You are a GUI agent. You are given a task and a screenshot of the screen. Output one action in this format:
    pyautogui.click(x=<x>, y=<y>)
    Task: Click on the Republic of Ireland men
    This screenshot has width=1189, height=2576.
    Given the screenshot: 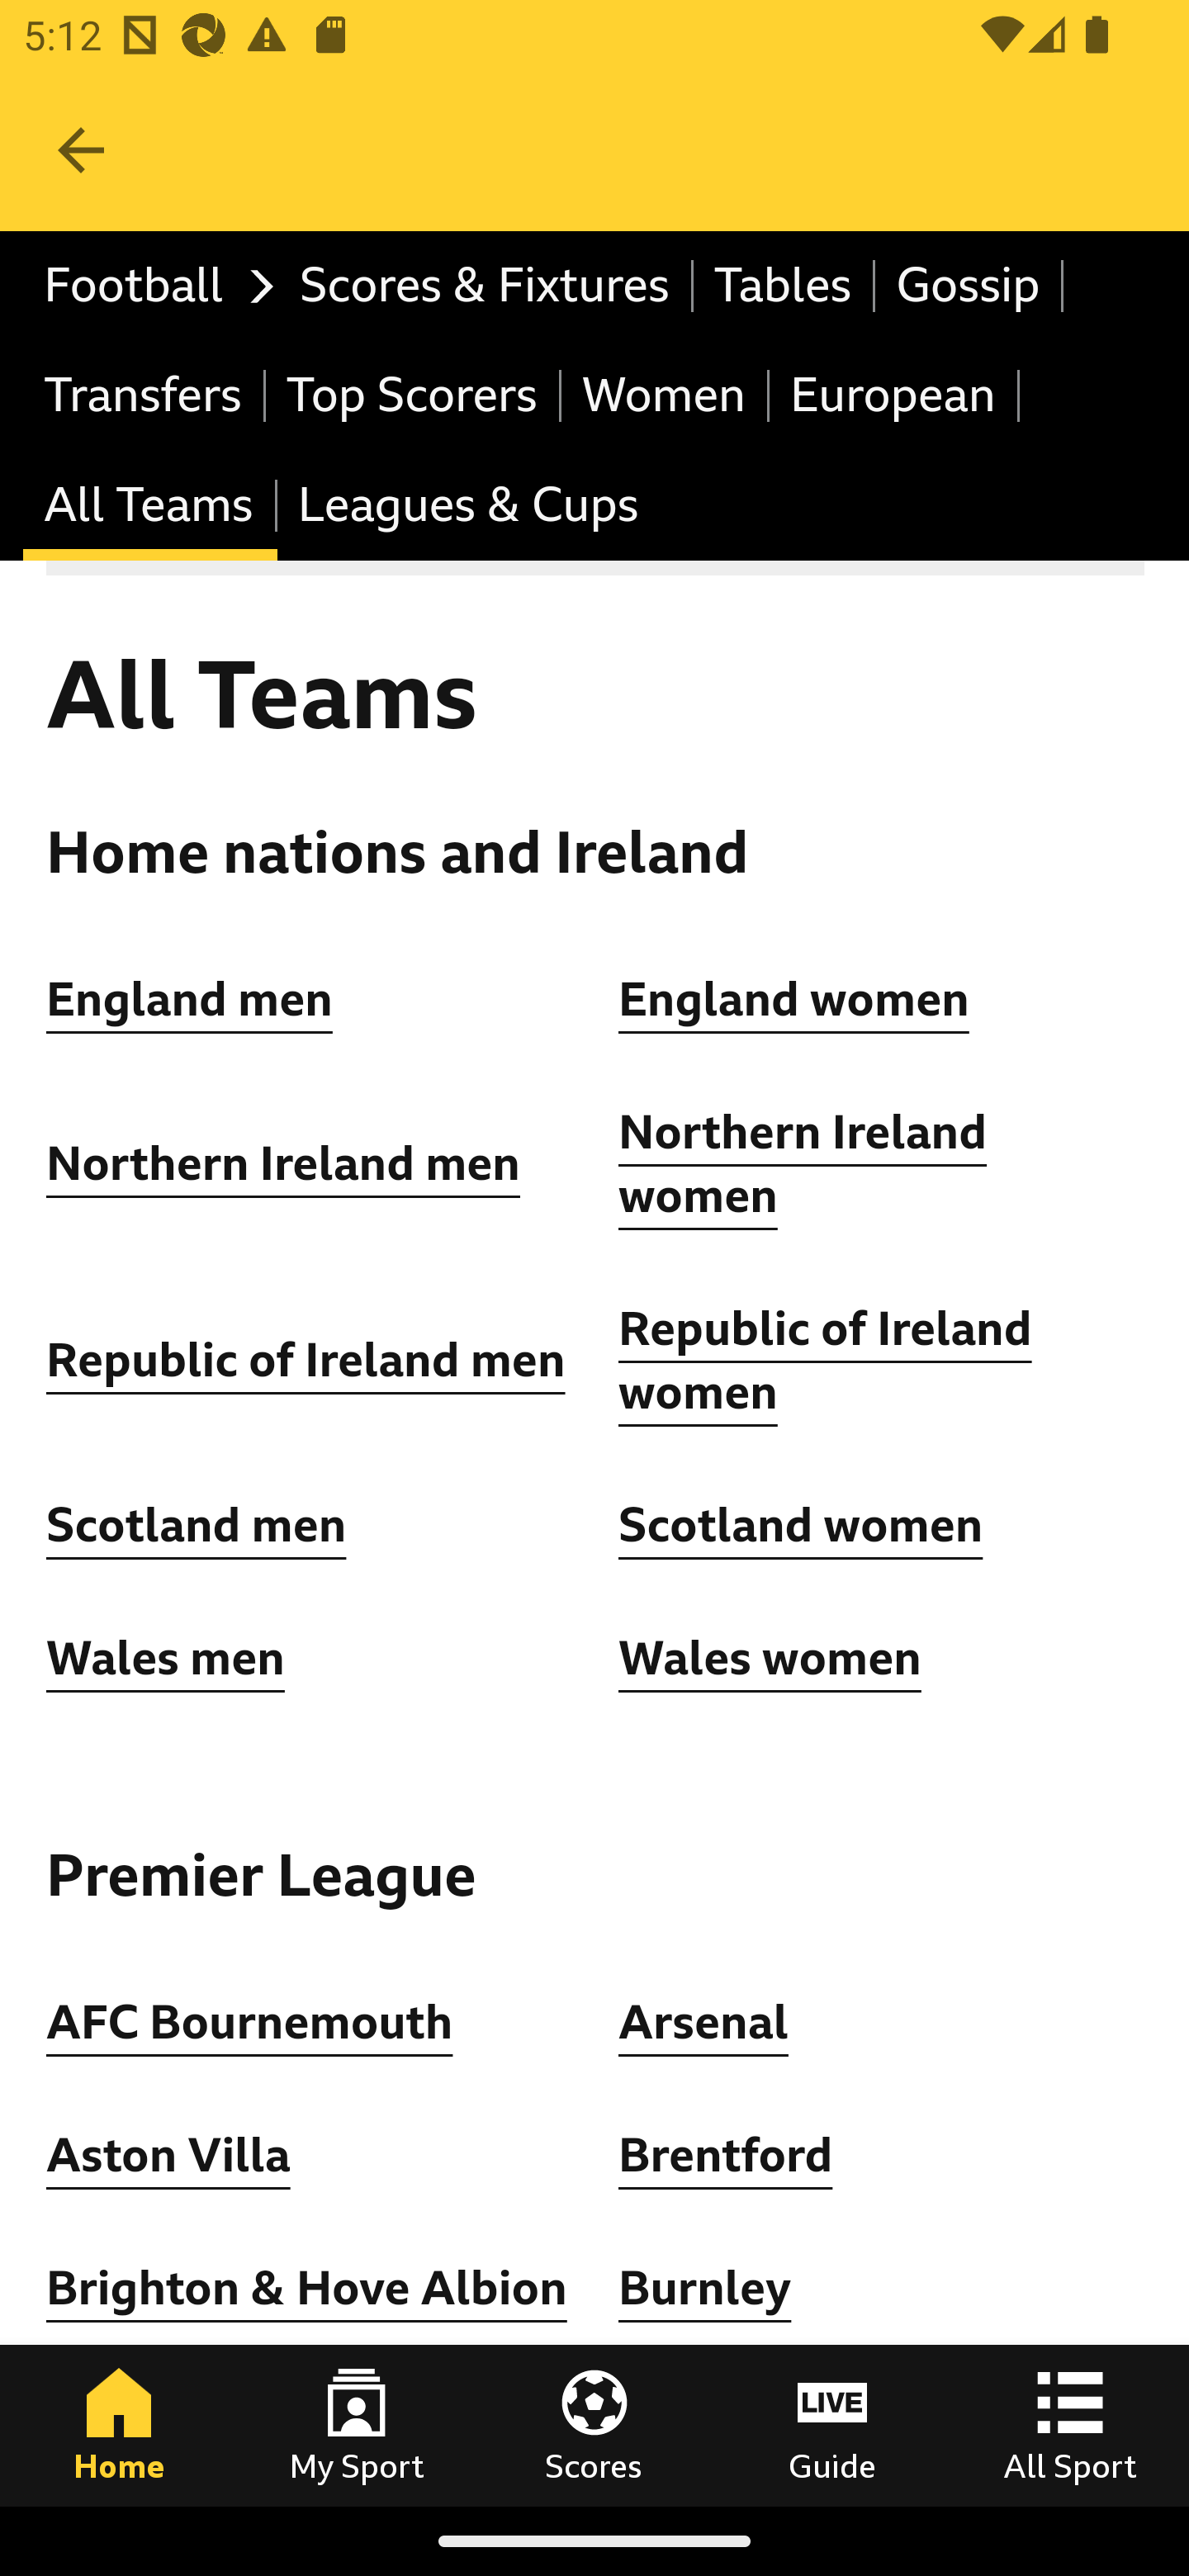 What is the action you would take?
    pyautogui.click(x=306, y=1360)
    